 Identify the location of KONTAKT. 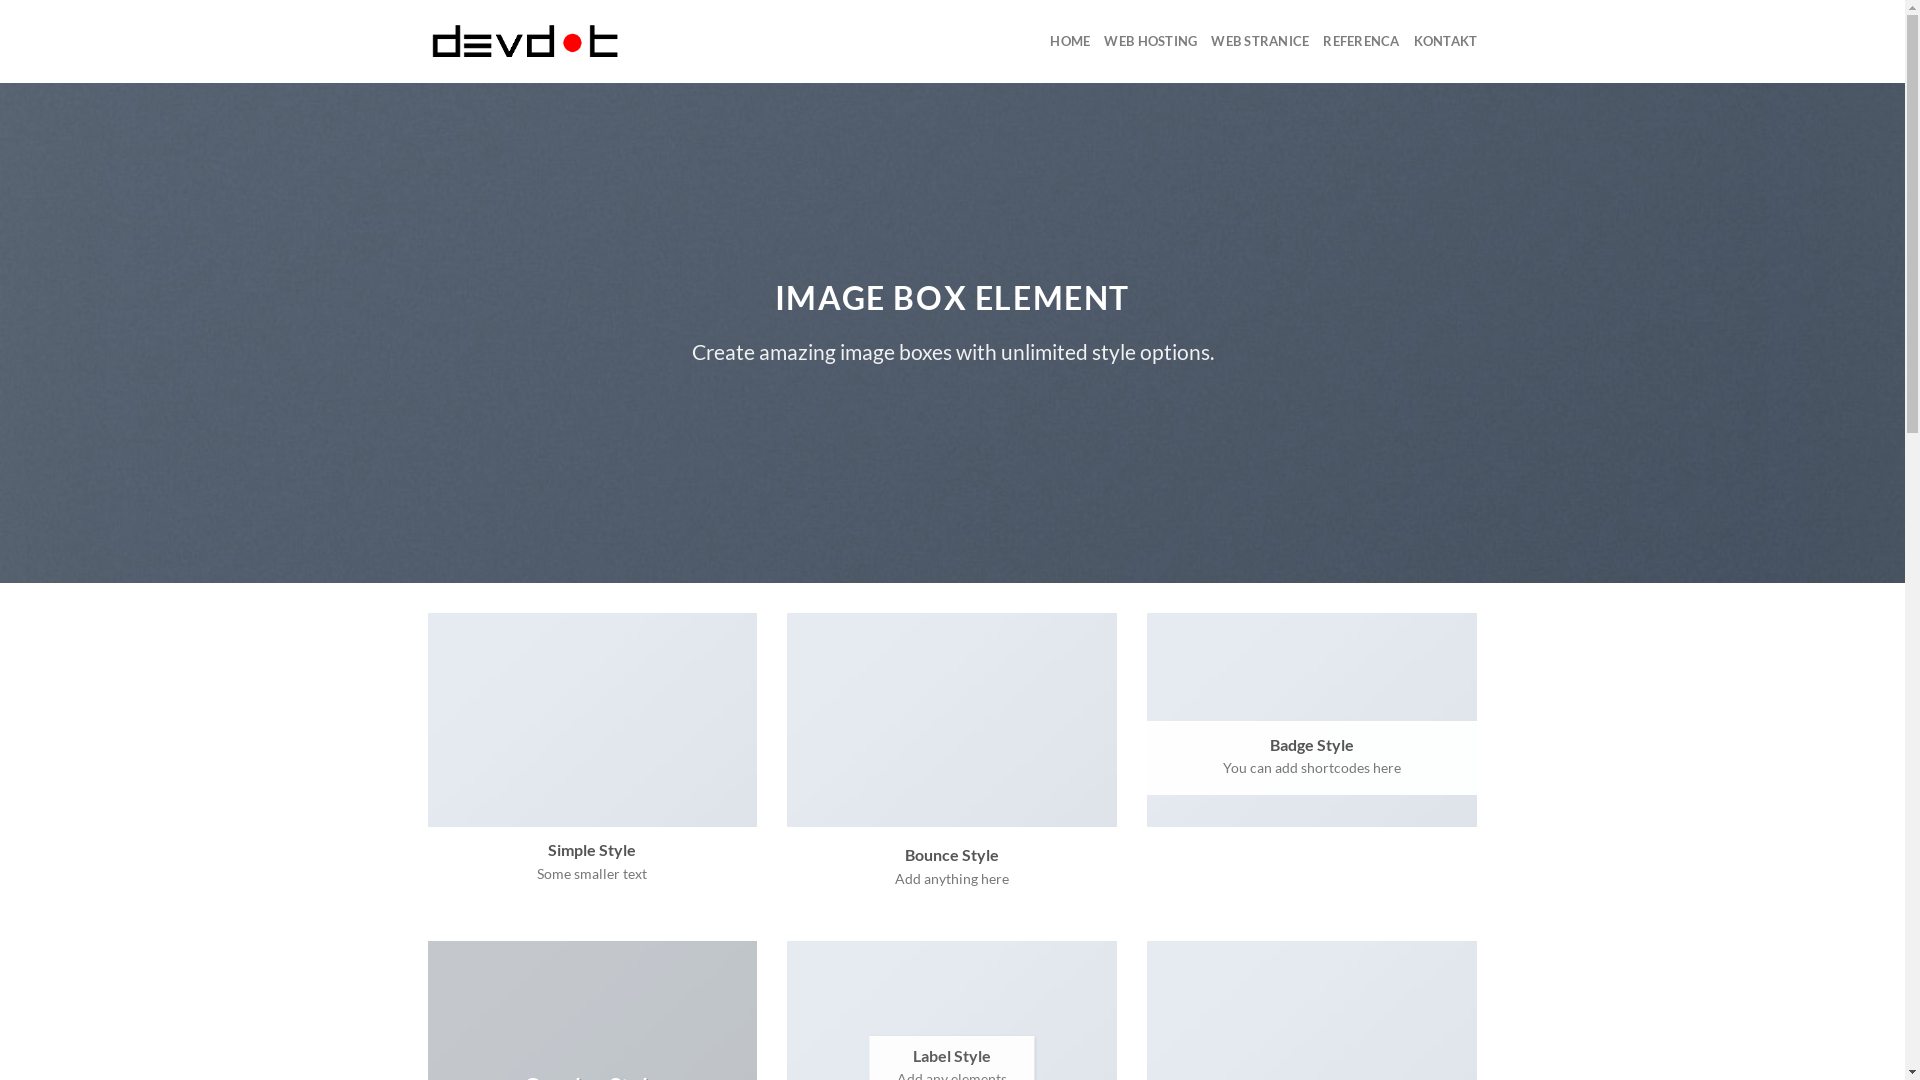
(1446, 41).